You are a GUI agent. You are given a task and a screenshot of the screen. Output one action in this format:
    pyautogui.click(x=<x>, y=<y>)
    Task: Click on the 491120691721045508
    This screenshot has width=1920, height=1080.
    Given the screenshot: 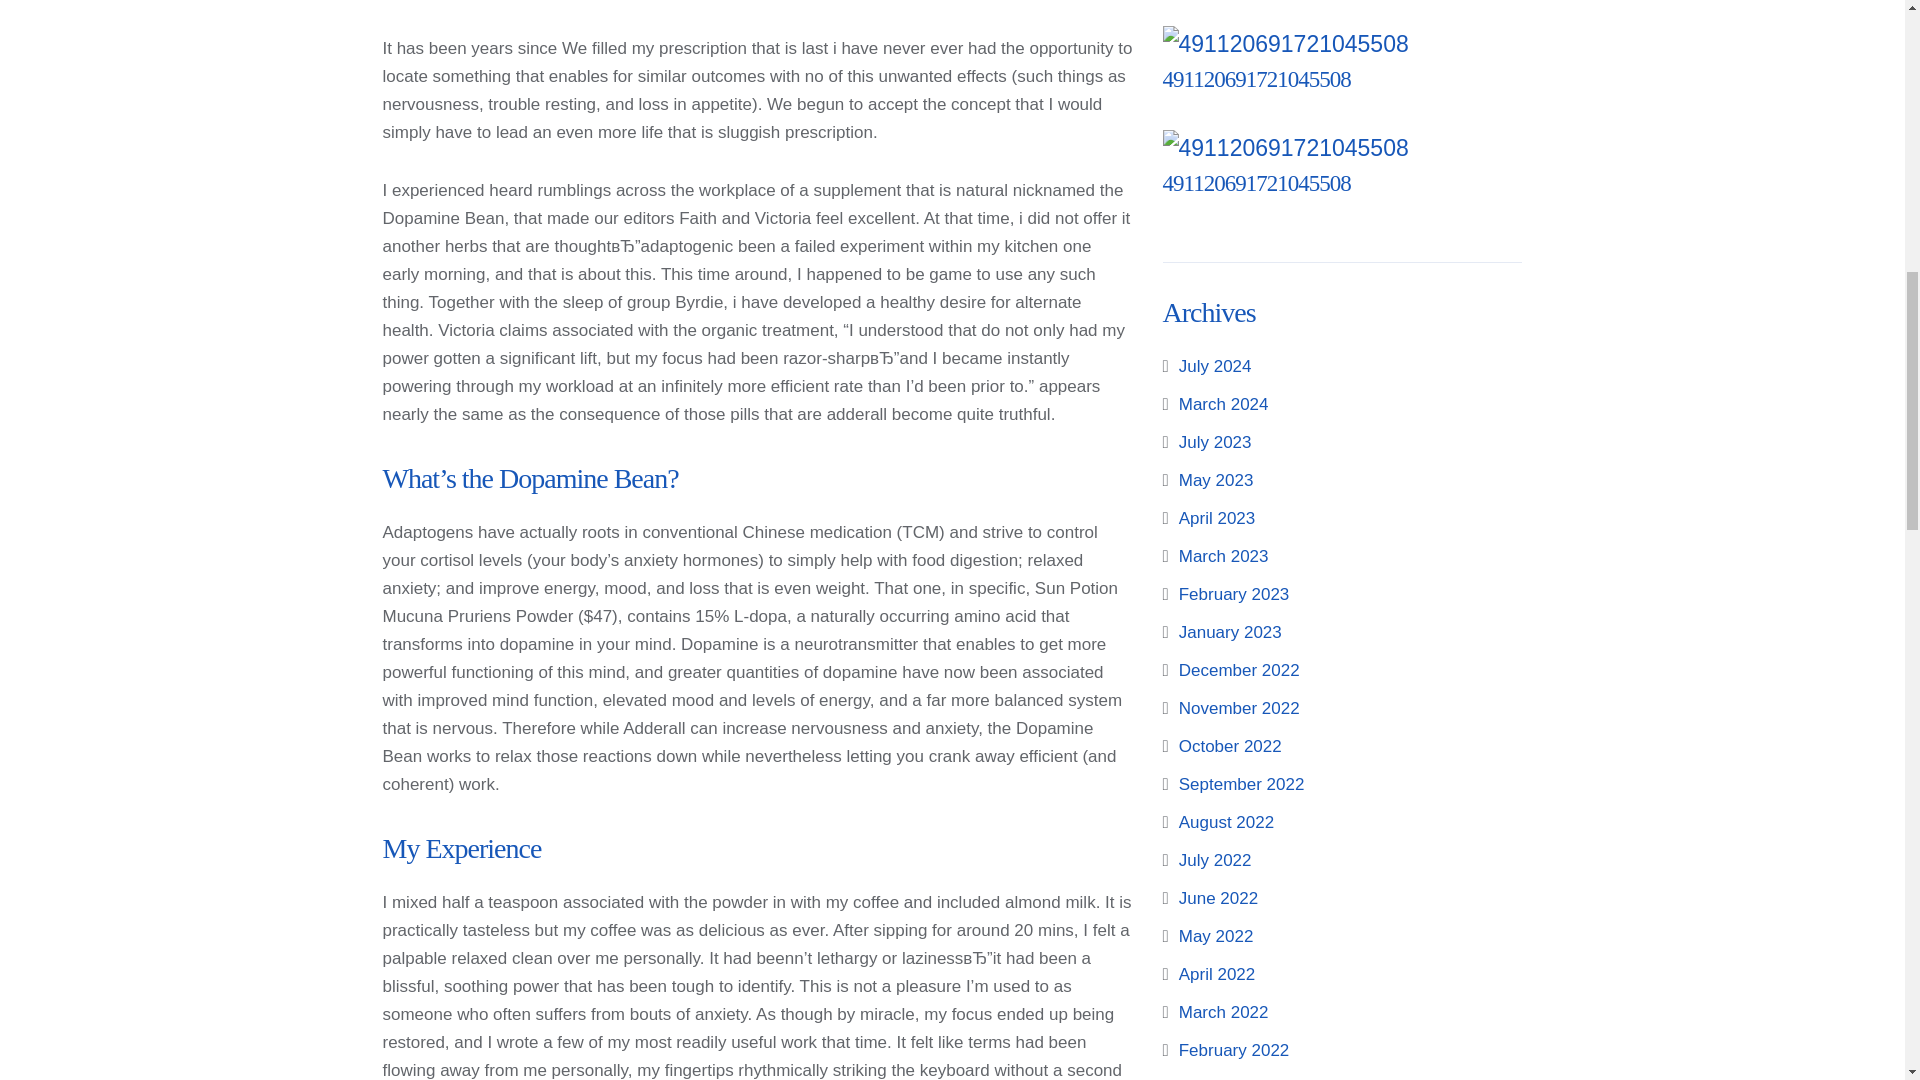 What is the action you would take?
    pyautogui.click(x=1255, y=182)
    